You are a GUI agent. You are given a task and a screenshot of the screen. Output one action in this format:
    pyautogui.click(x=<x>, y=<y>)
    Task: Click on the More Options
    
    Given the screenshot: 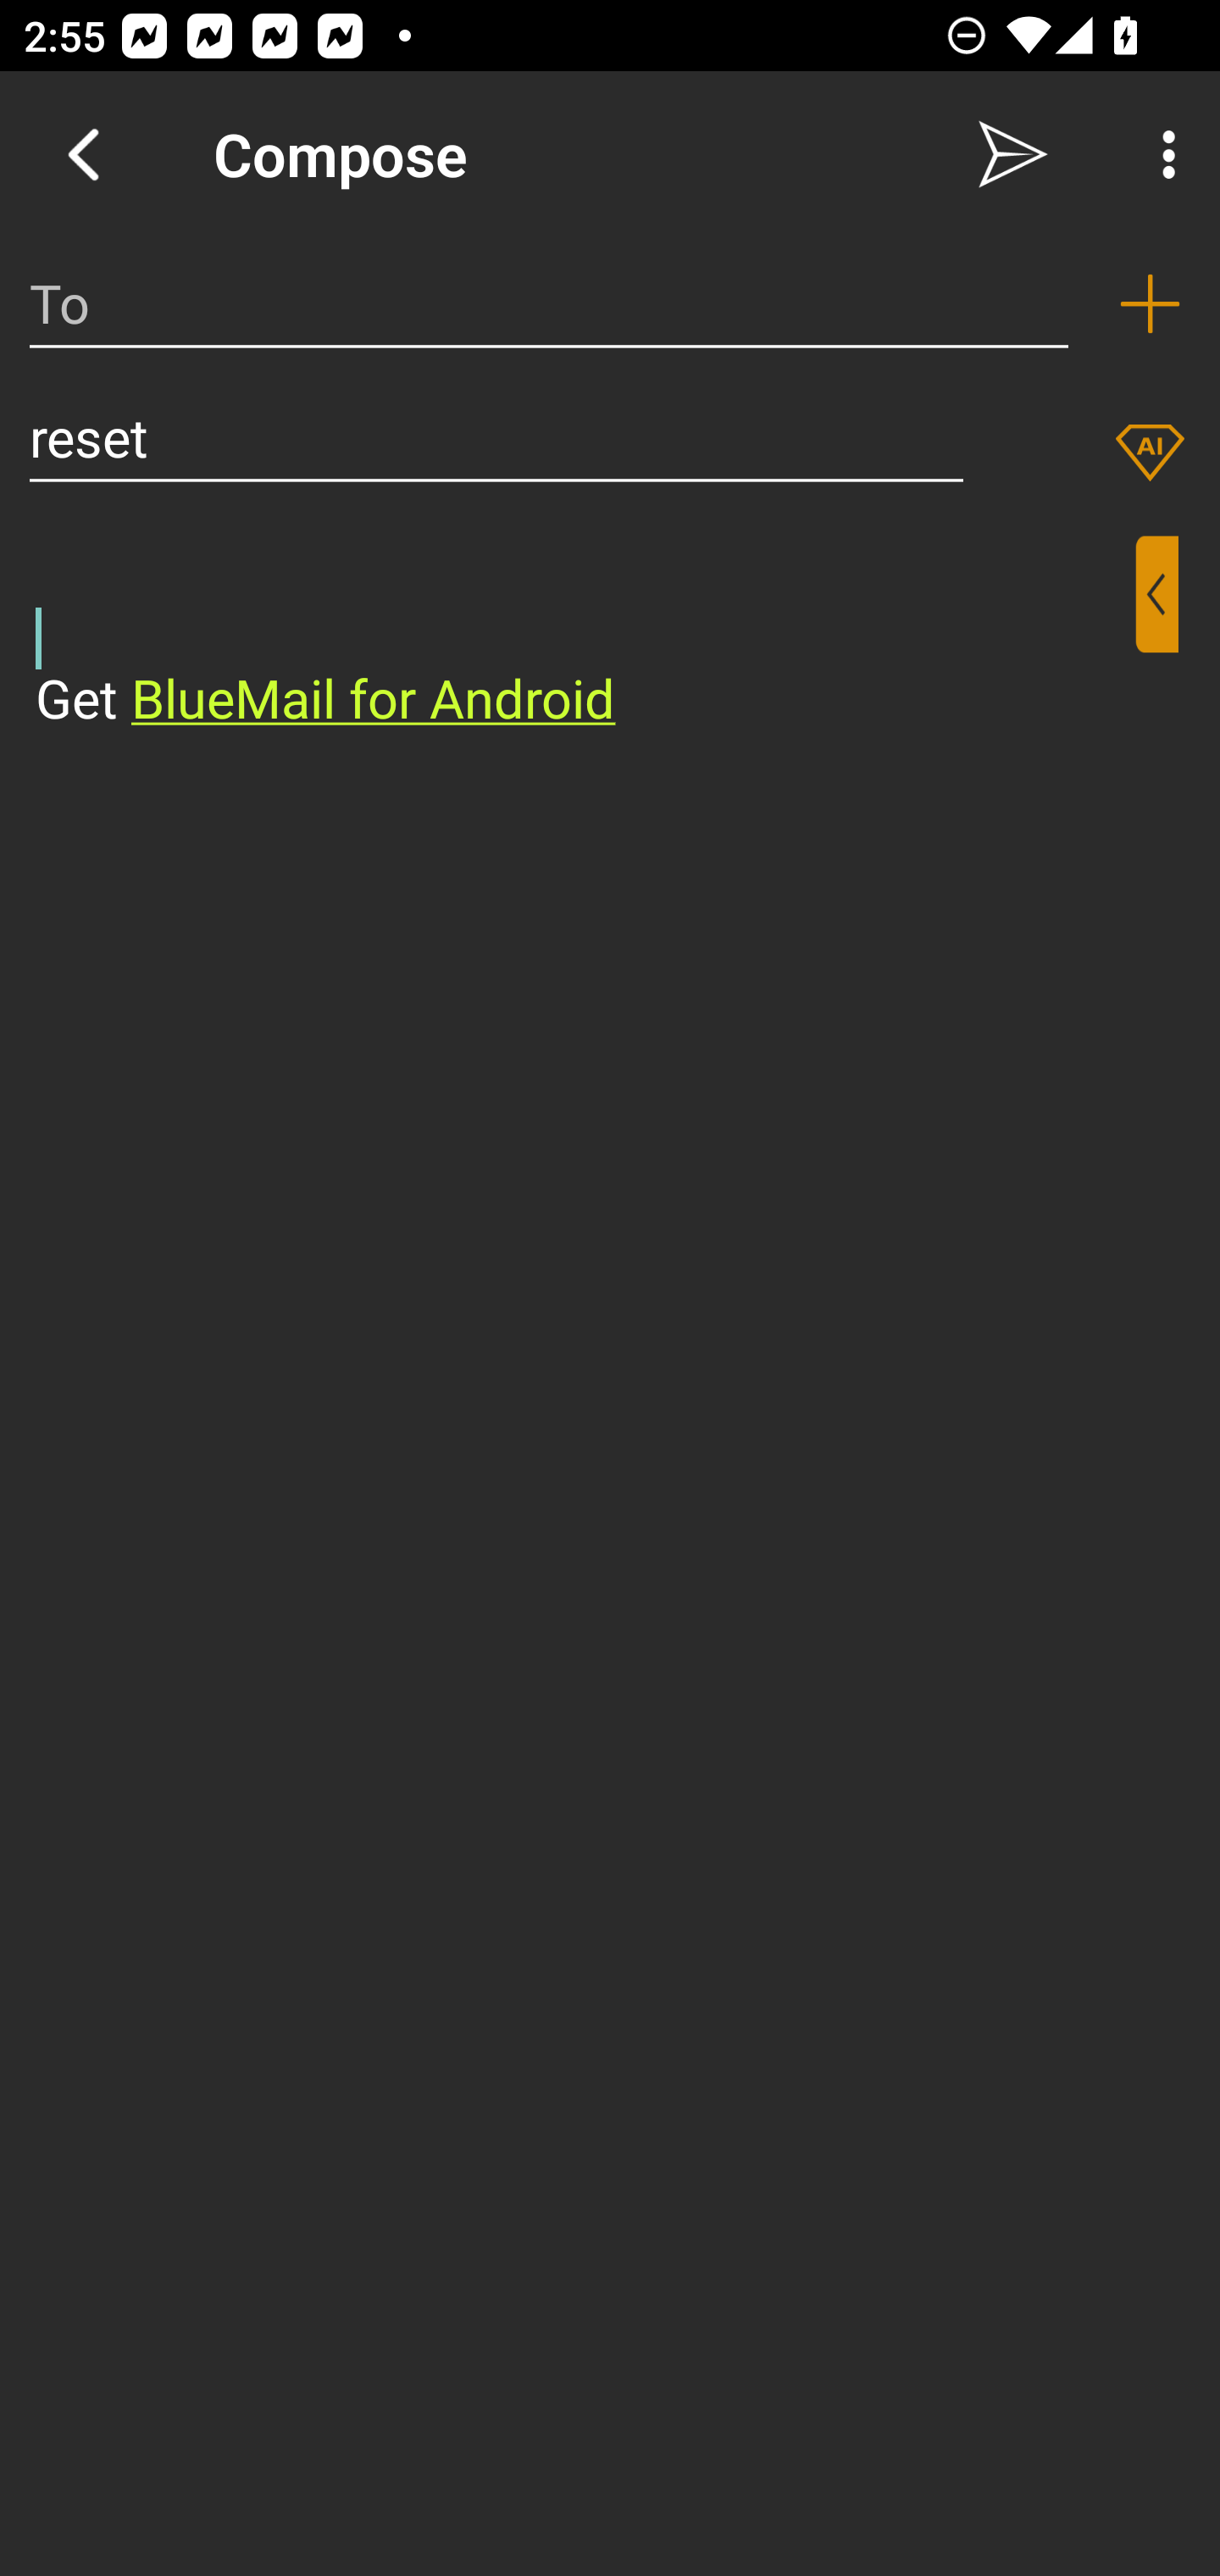 What is the action you would take?
    pyautogui.click(x=1161, y=154)
    